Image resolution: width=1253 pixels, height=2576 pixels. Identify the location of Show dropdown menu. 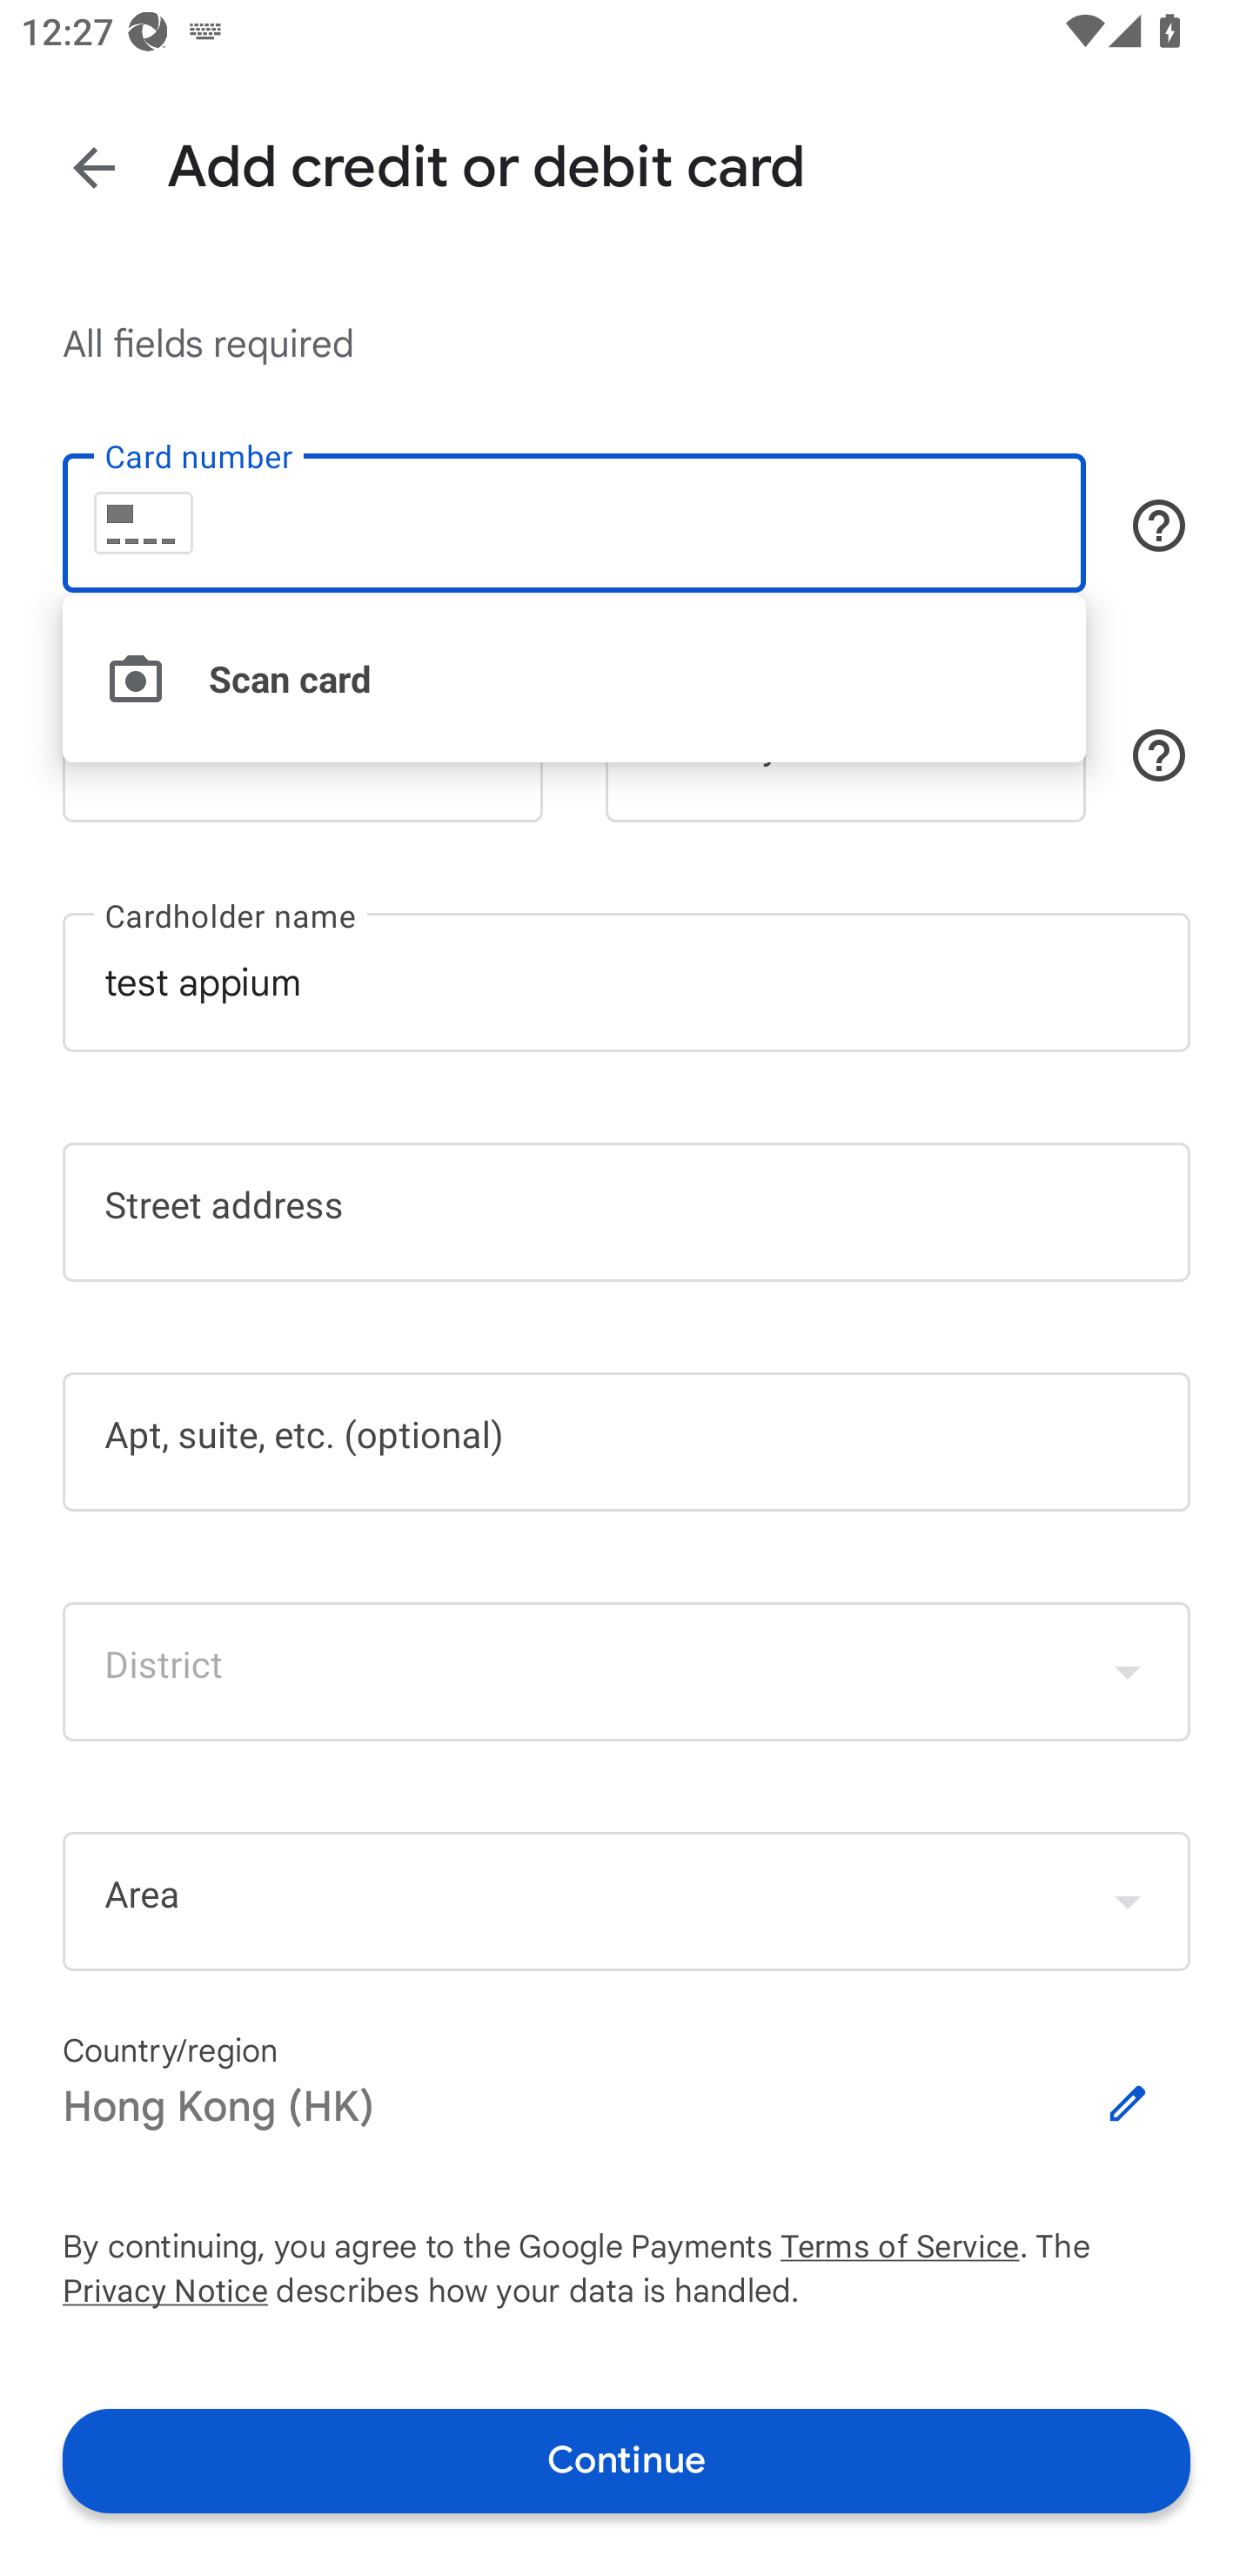
(1128, 1901).